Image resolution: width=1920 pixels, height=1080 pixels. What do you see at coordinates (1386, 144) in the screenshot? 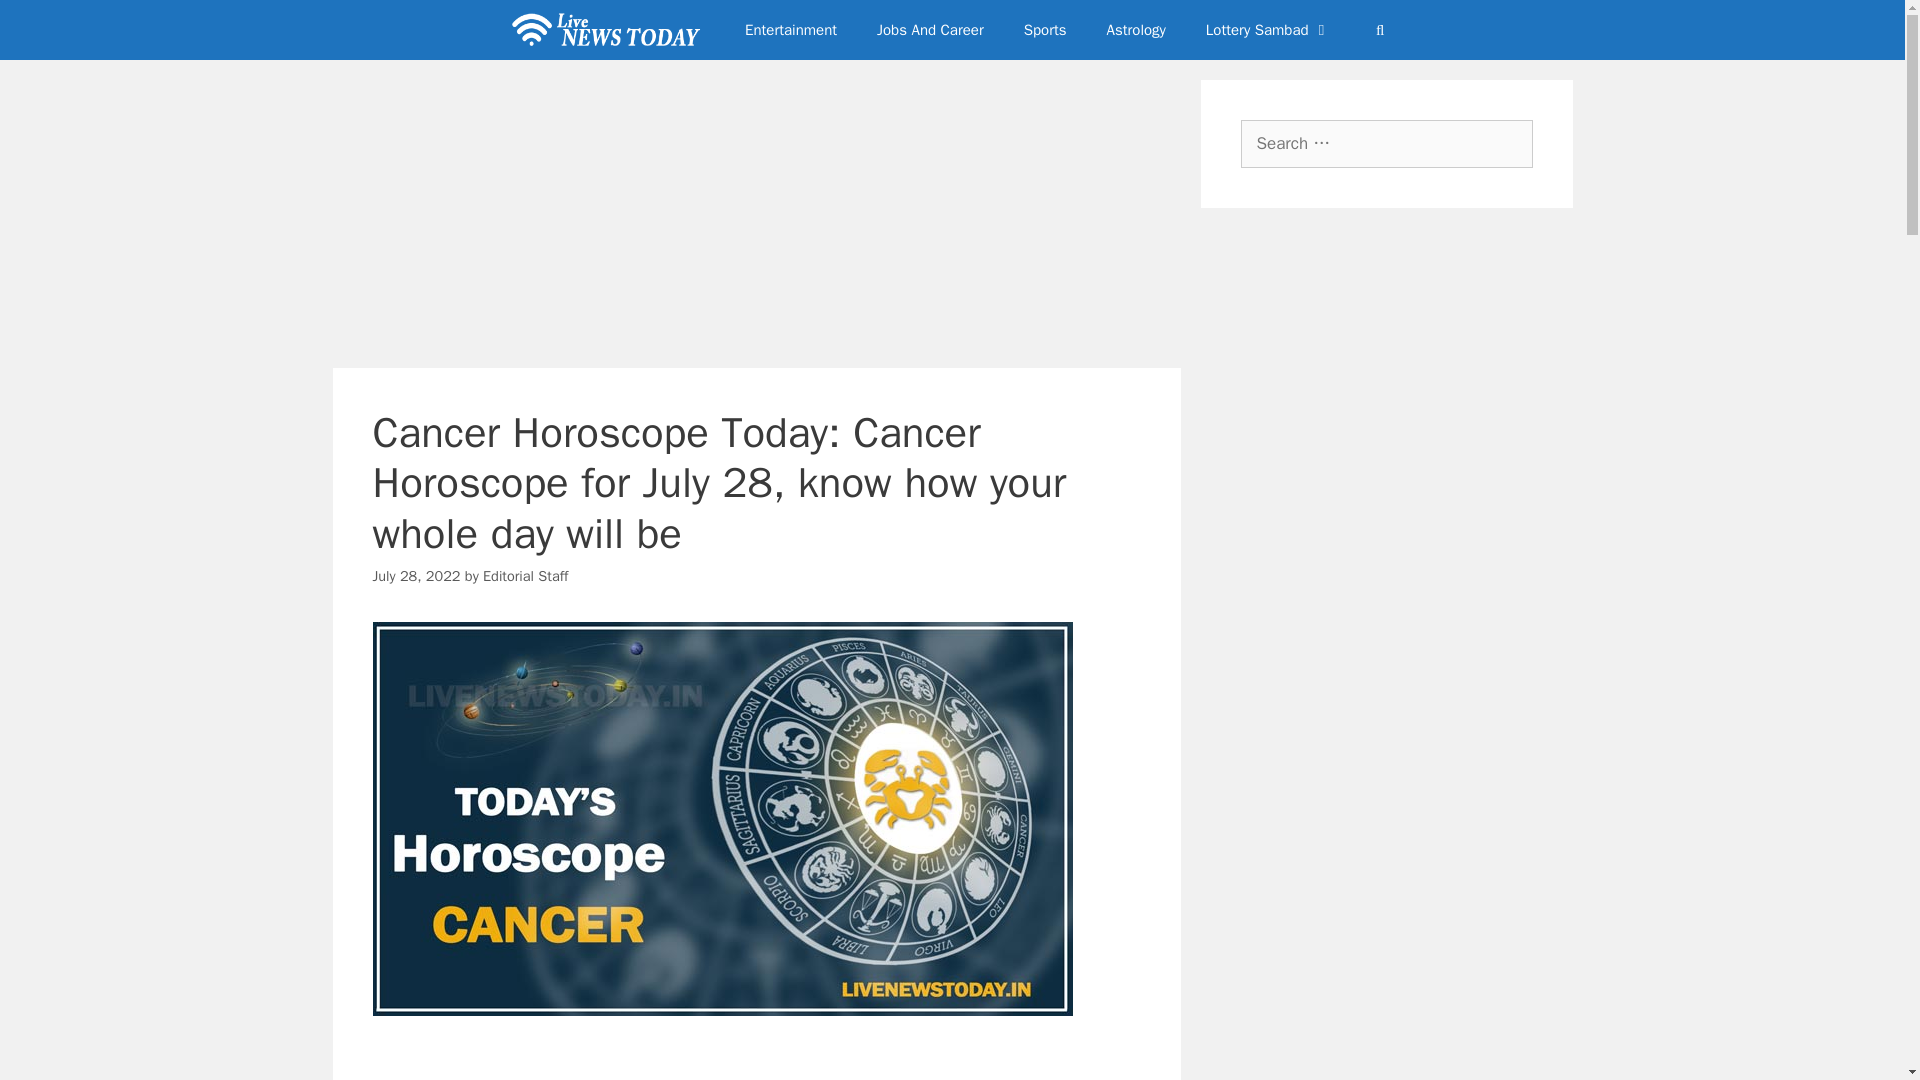
I see `Search for:` at bounding box center [1386, 144].